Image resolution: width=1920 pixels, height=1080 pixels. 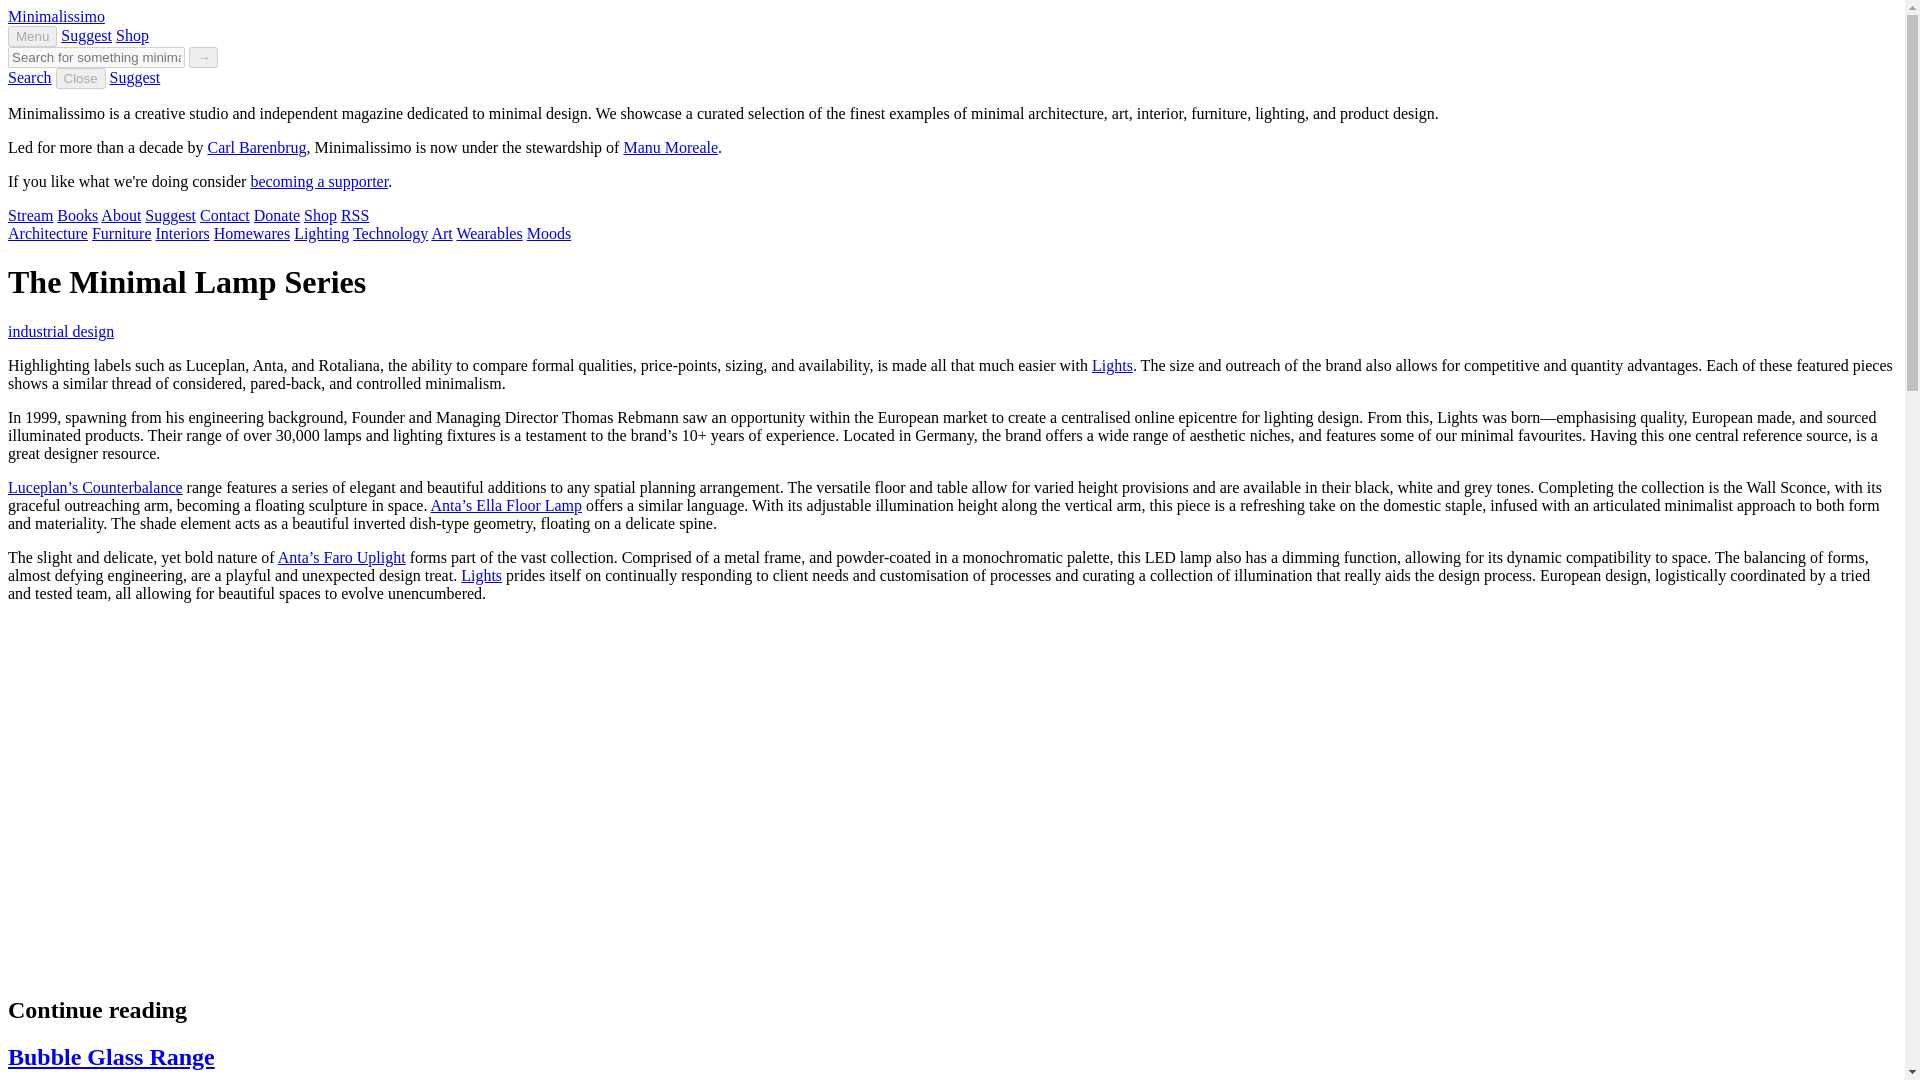 What do you see at coordinates (276, 215) in the screenshot?
I see `Donate` at bounding box center [276, 215].